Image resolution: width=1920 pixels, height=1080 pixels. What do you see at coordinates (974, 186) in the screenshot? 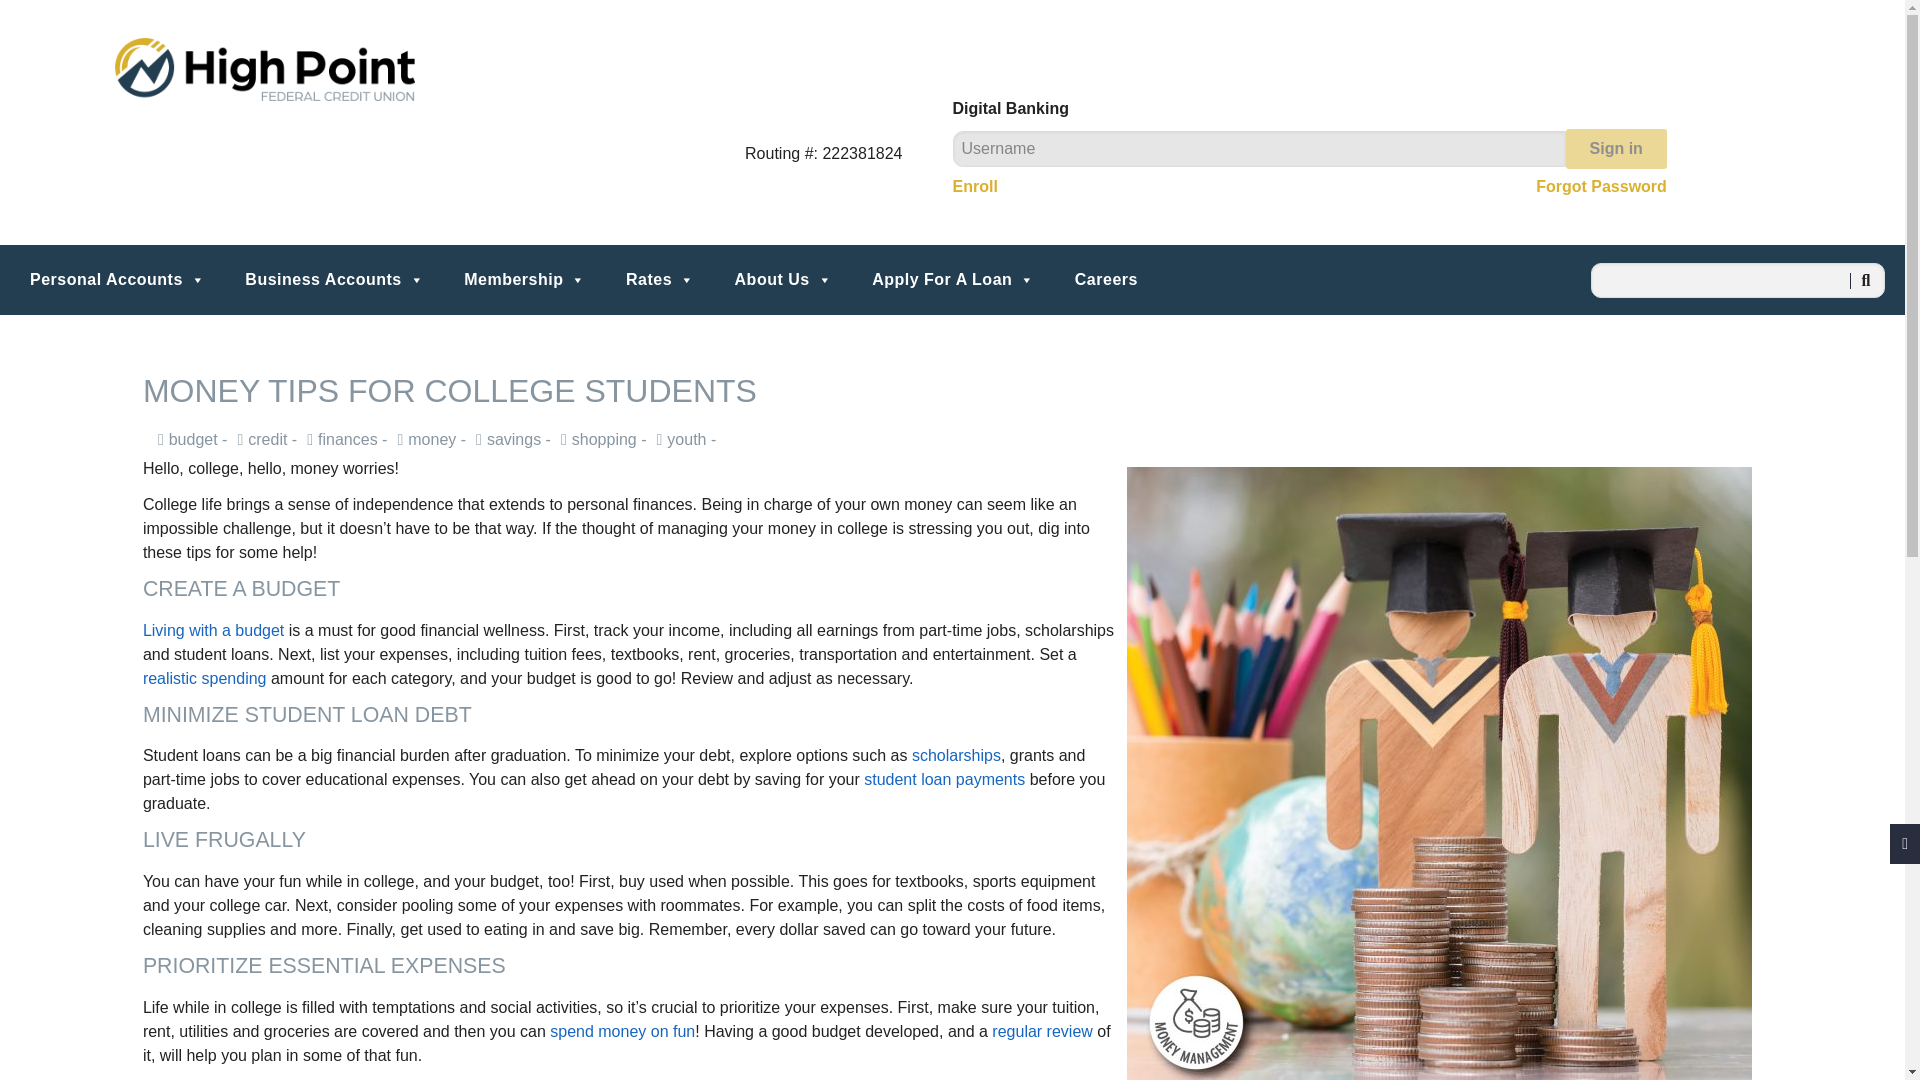
I see `Enroll` at bounding box center [974, 186].